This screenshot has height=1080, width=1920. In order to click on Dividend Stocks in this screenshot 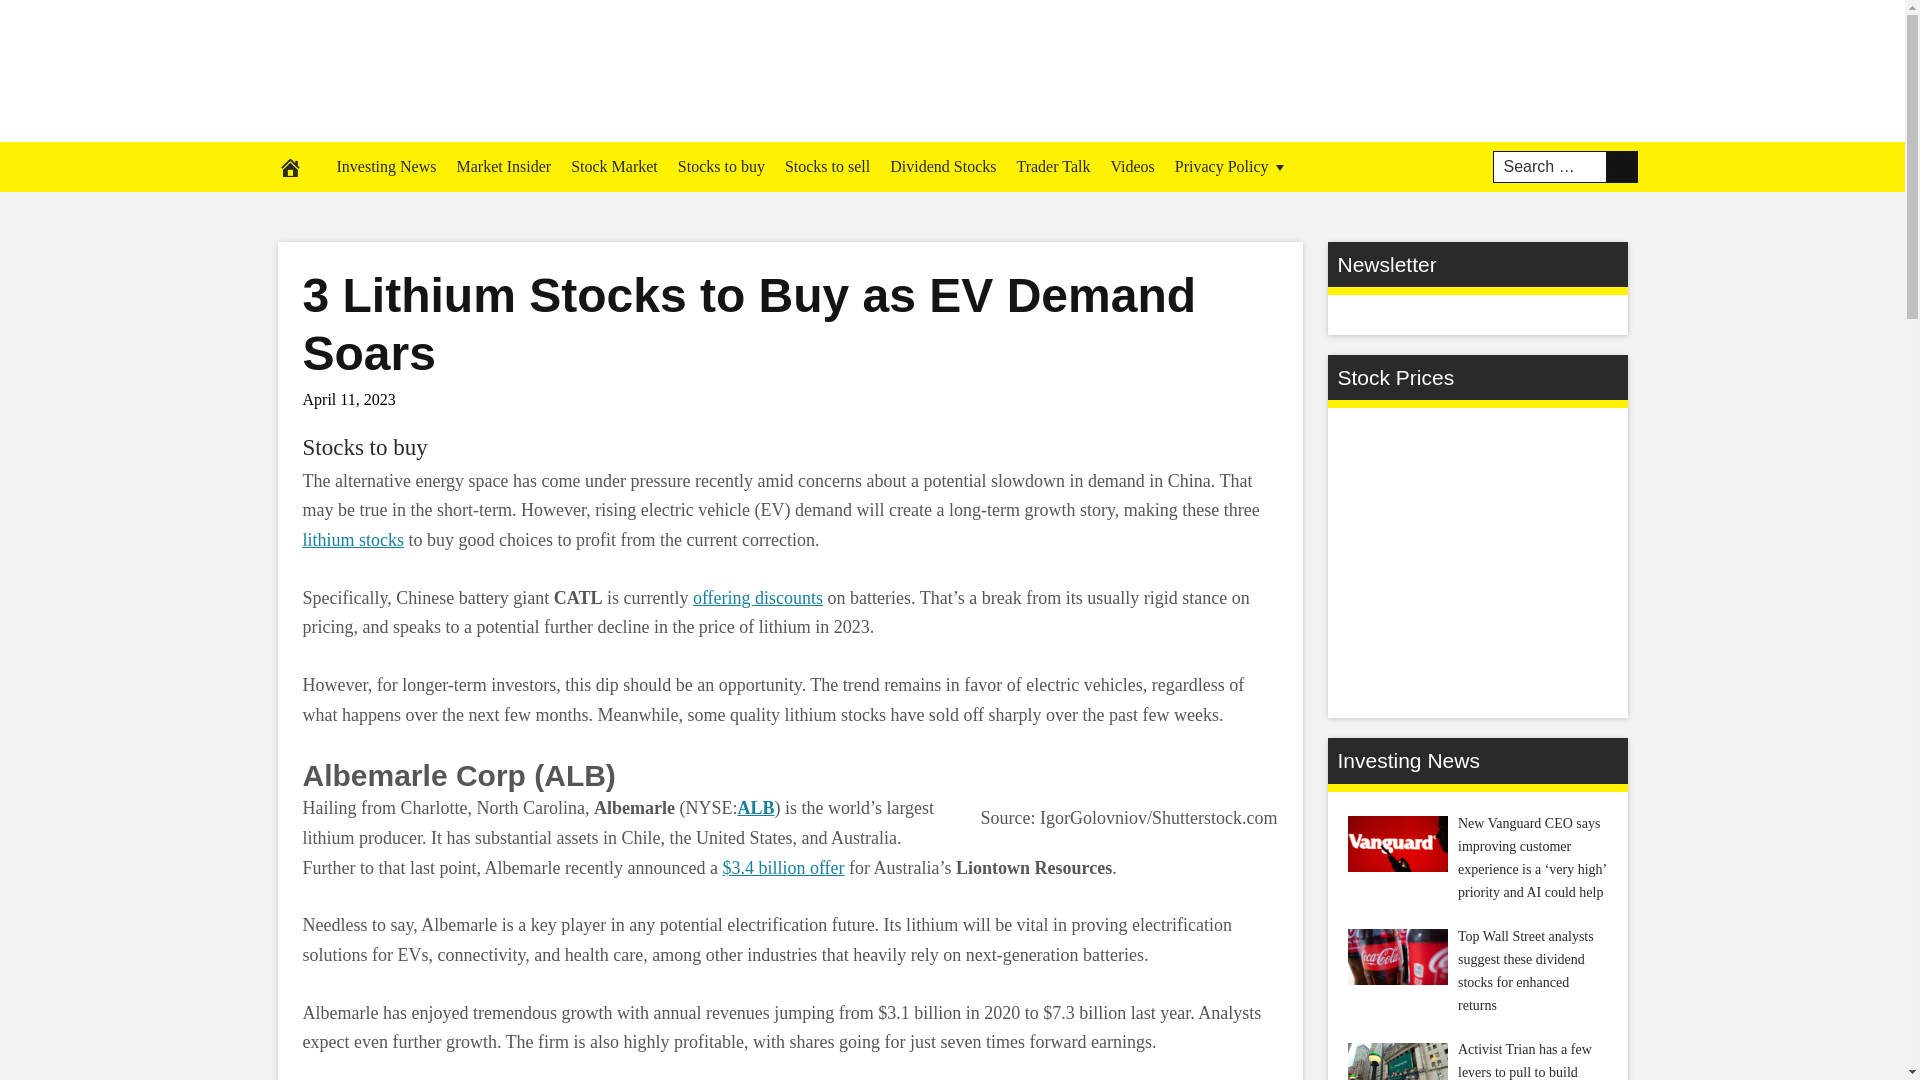, I will do `click(942, 166)`.